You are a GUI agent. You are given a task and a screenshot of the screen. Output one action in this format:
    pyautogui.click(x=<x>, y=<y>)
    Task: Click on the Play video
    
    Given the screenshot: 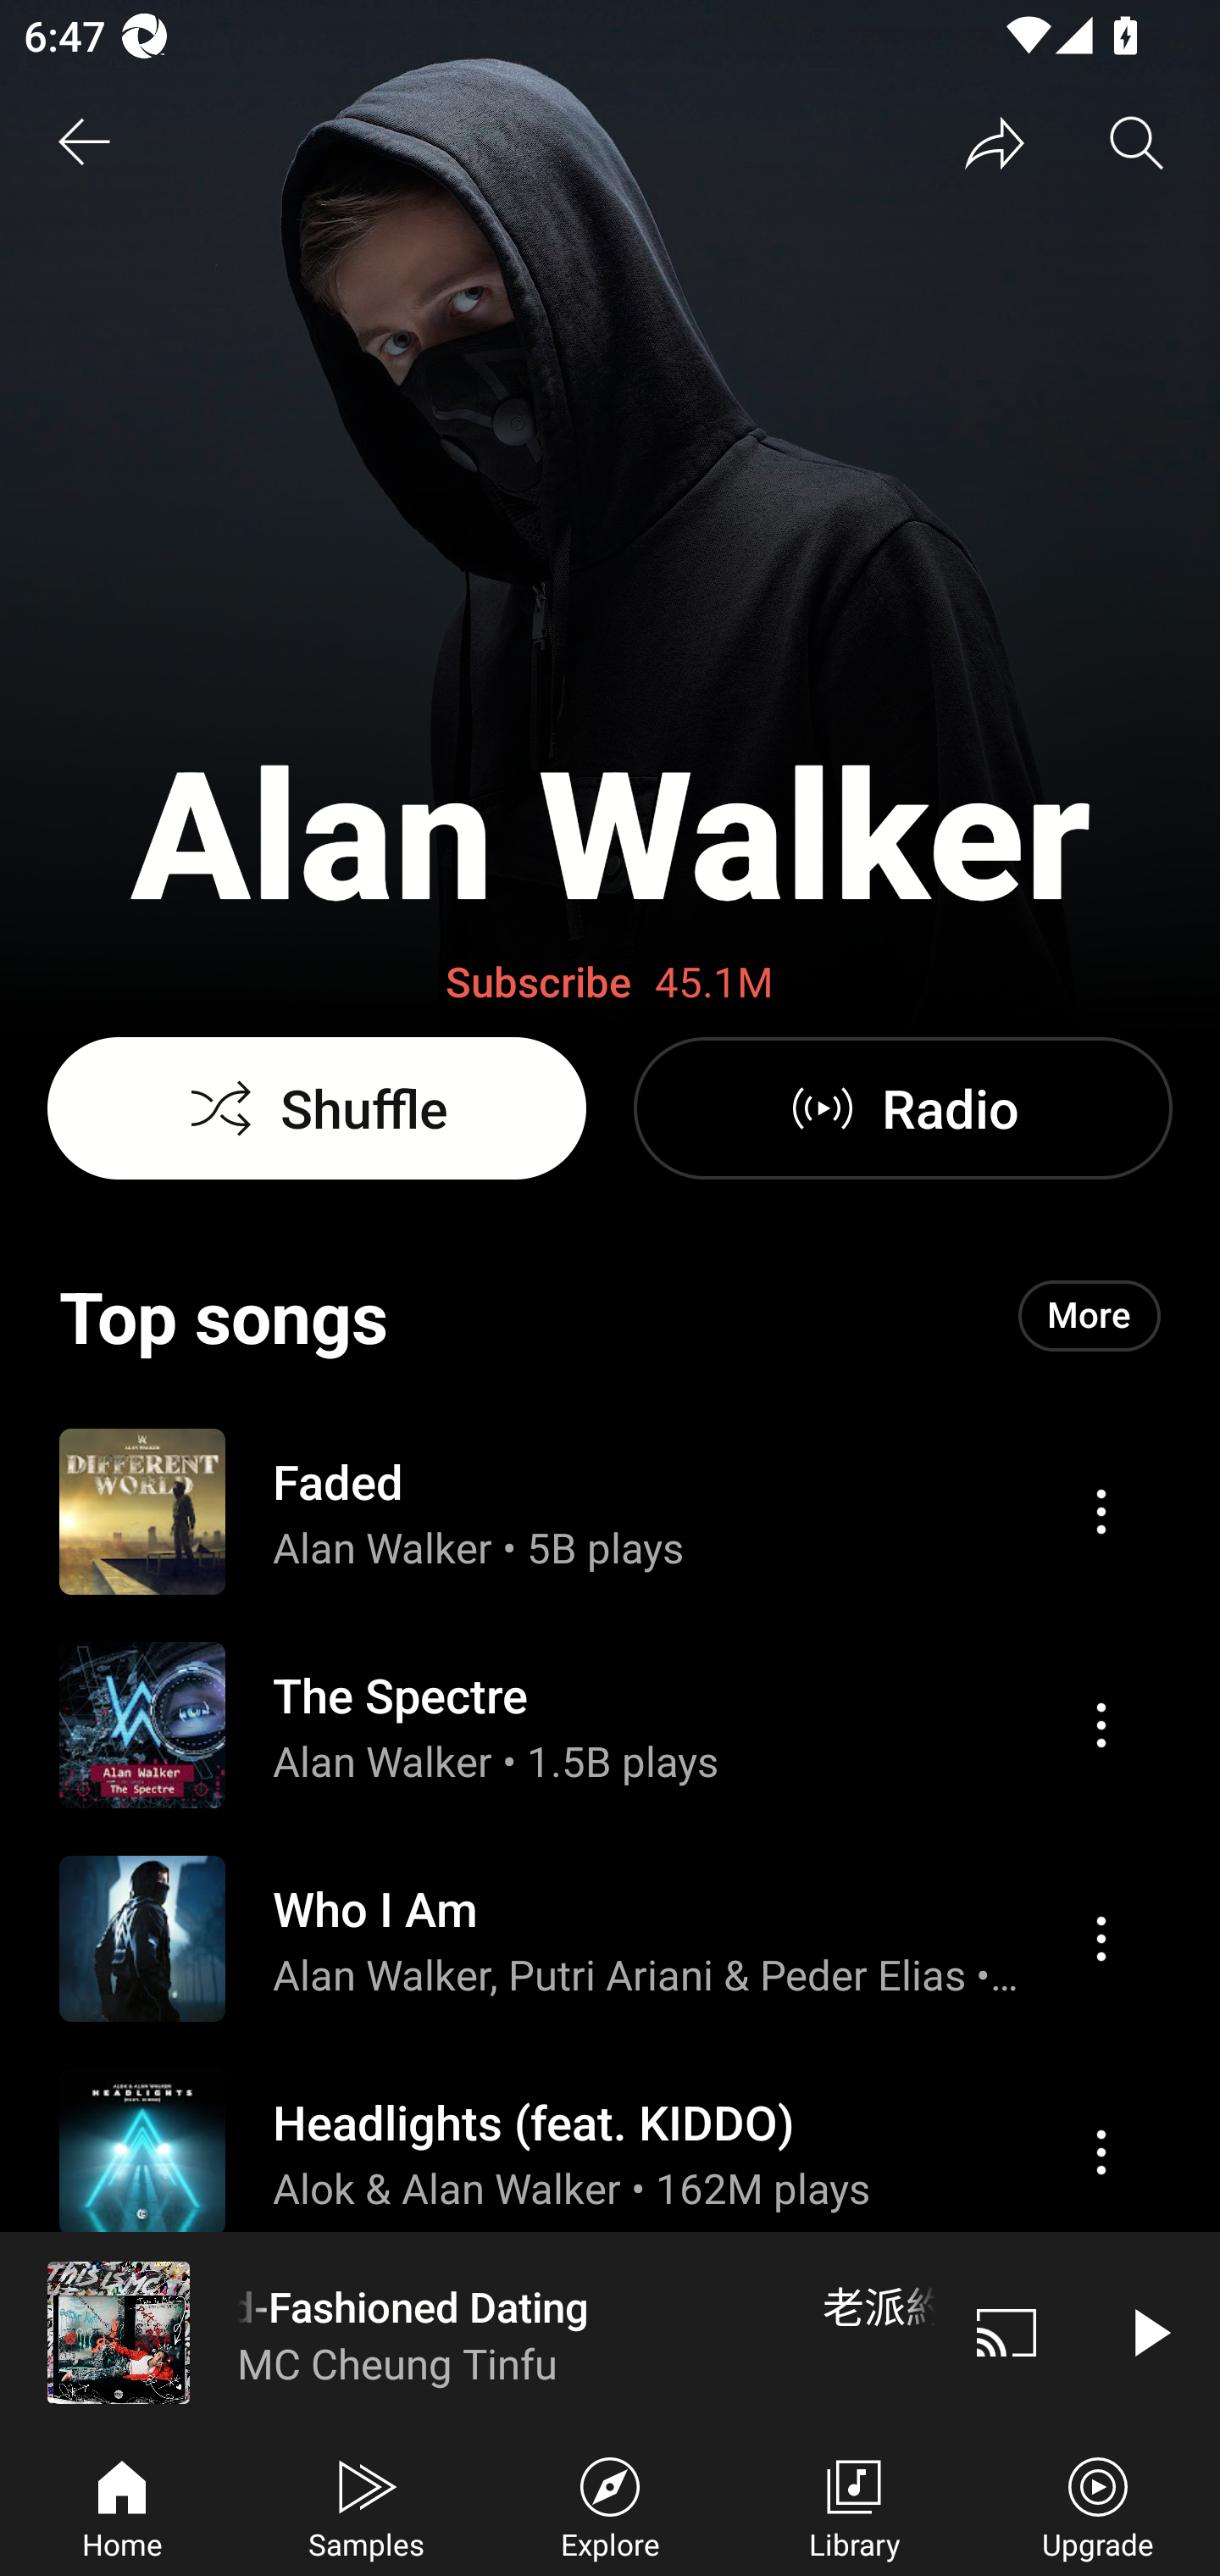 What is the action you would take?
    pyautogui.click(x=1149, y=2332)
    